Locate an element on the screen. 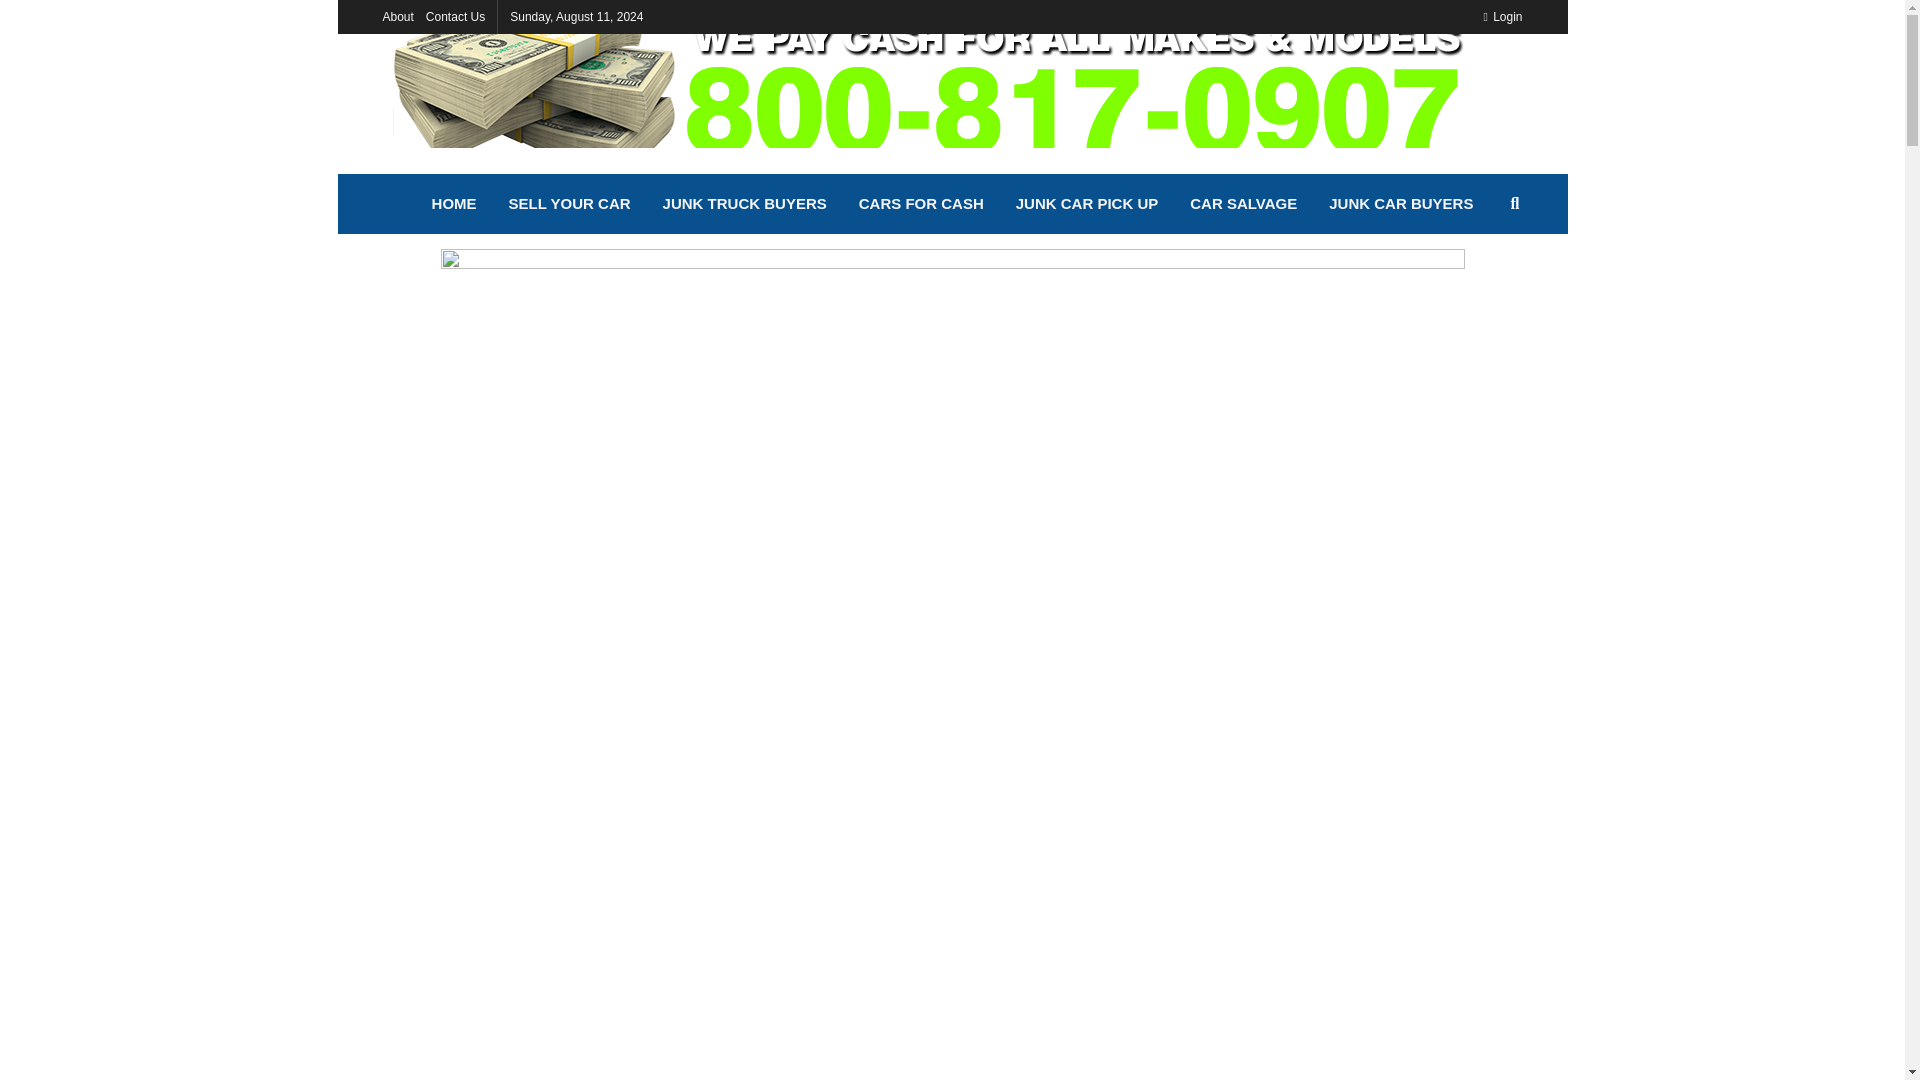 This screenshot has width=1920, height=1080. JUNK CAR PICK UP is located at coordinates (1088, 204).